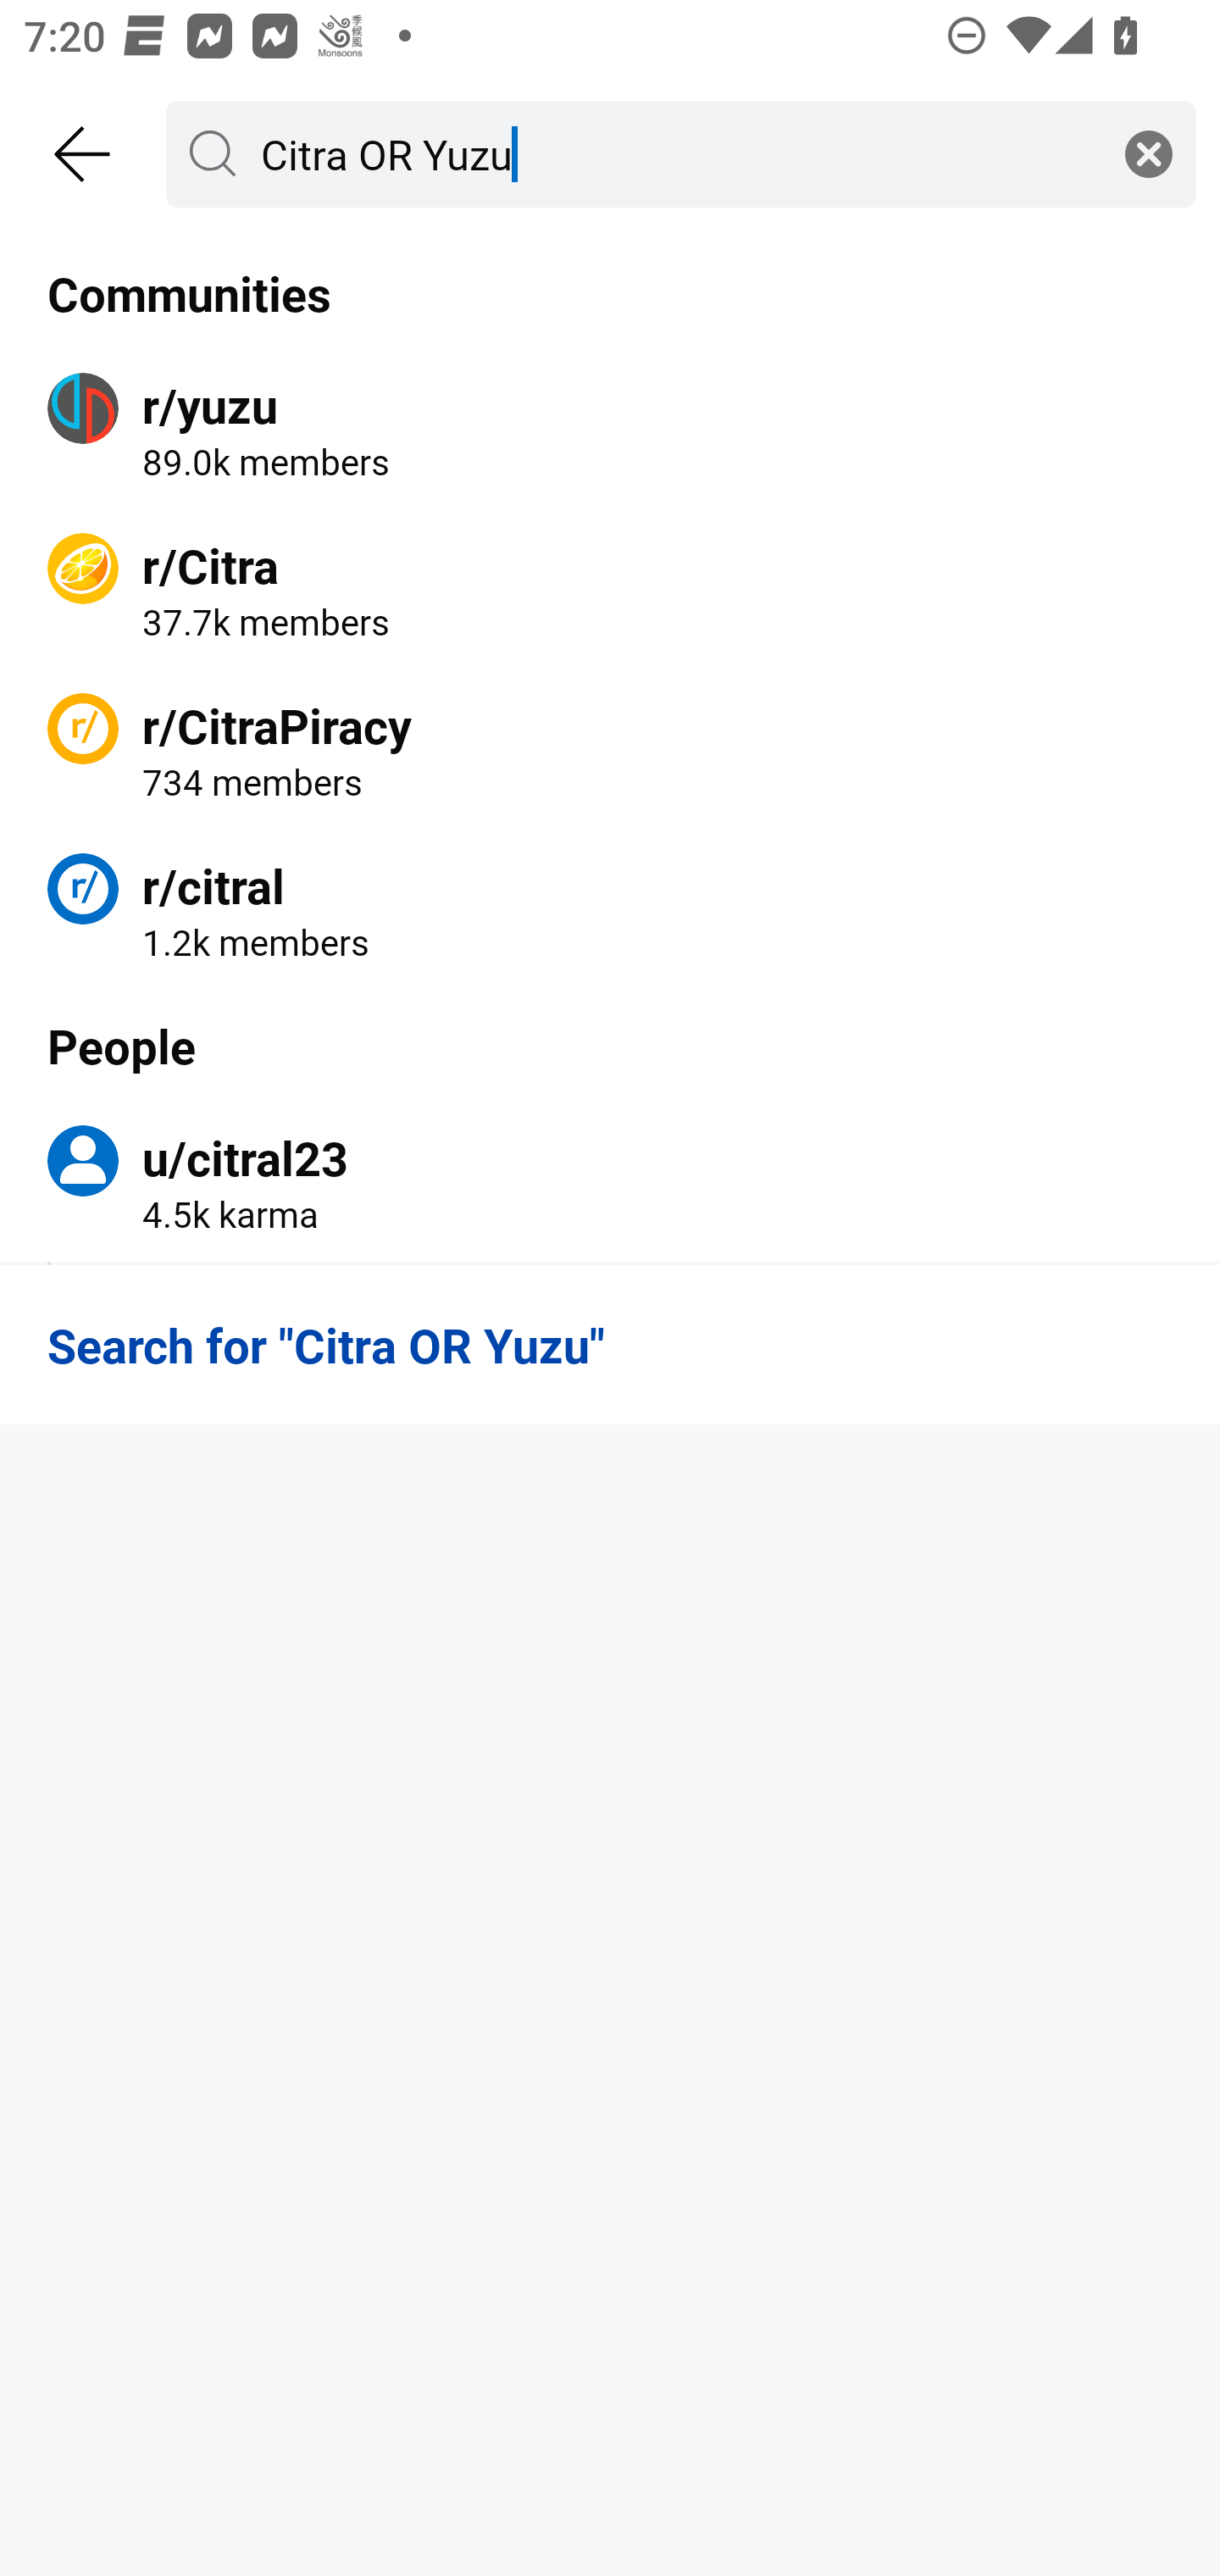  What do you see at coordinates (610, 749) in the screenshot?
I see `r/CitraPiracy 734 members 734 members` at bounding box center [610, 749].